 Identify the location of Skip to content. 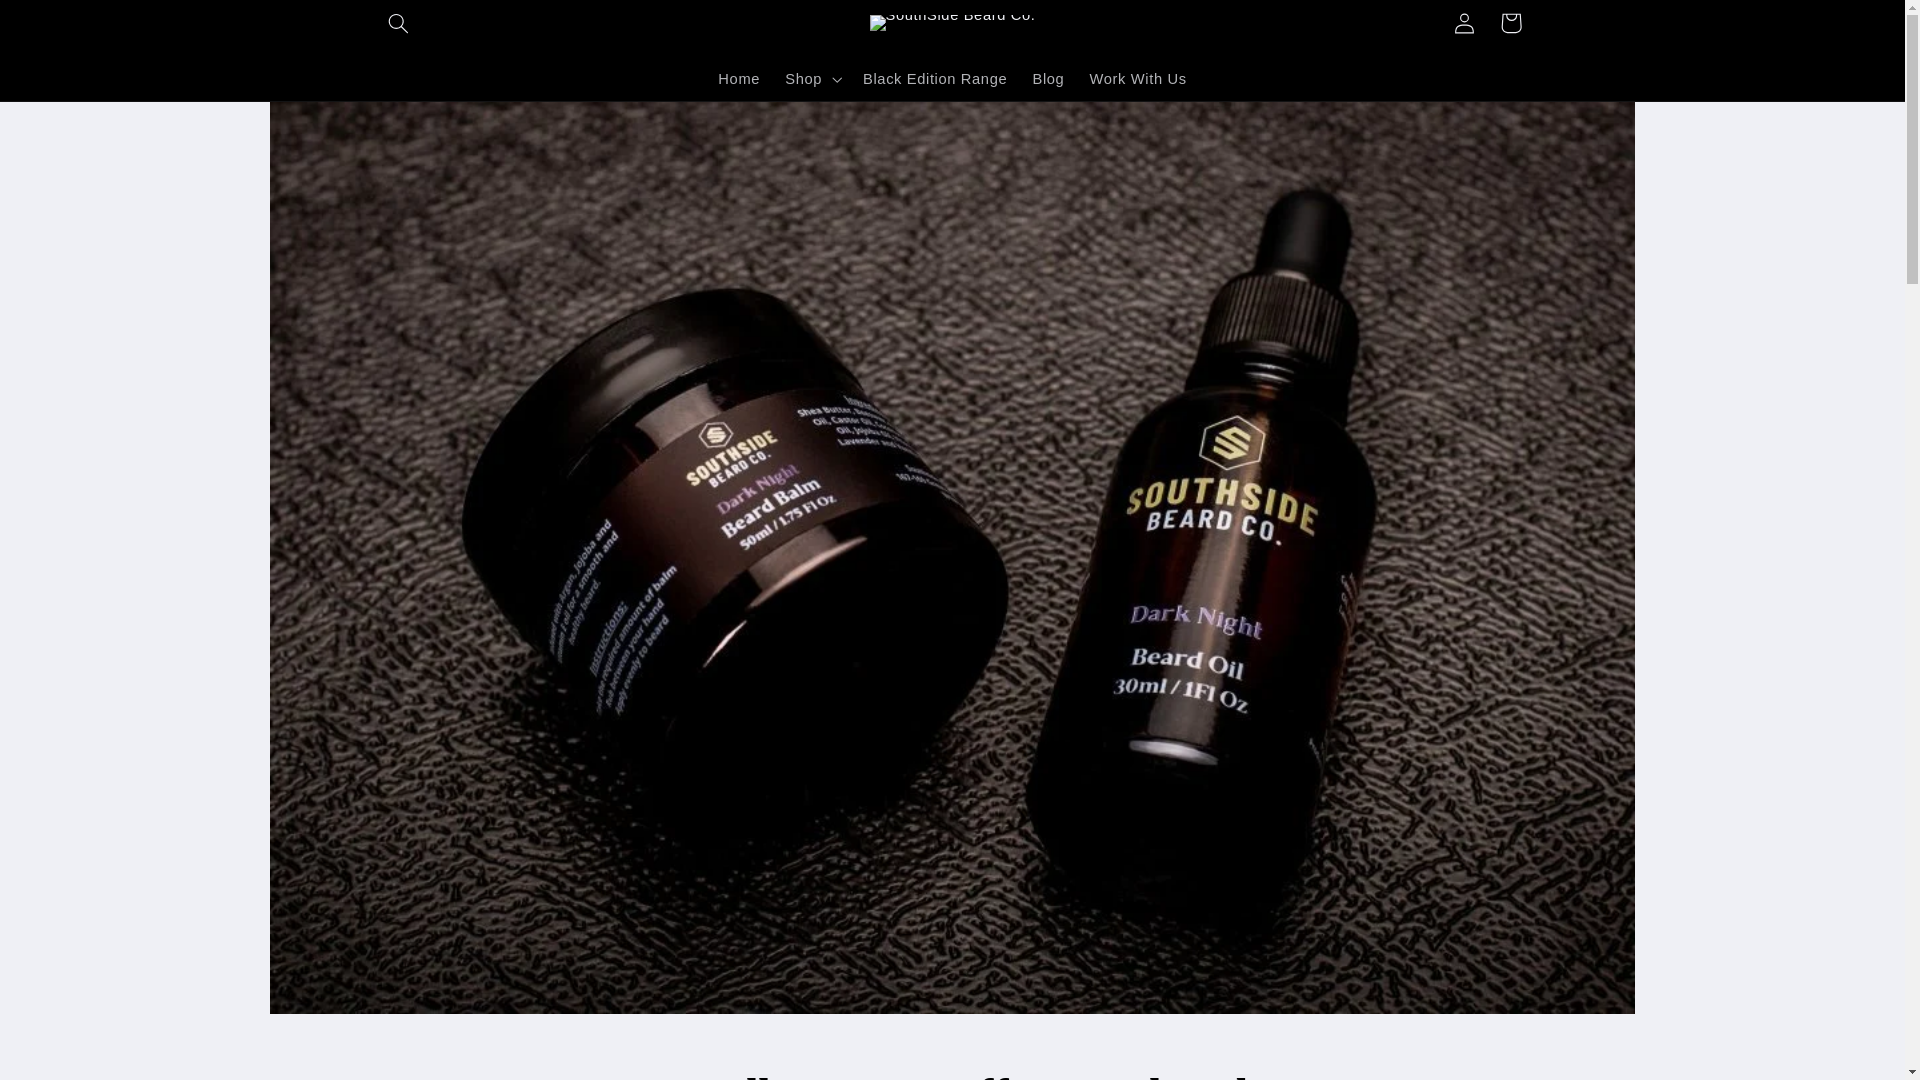
(63, 24).